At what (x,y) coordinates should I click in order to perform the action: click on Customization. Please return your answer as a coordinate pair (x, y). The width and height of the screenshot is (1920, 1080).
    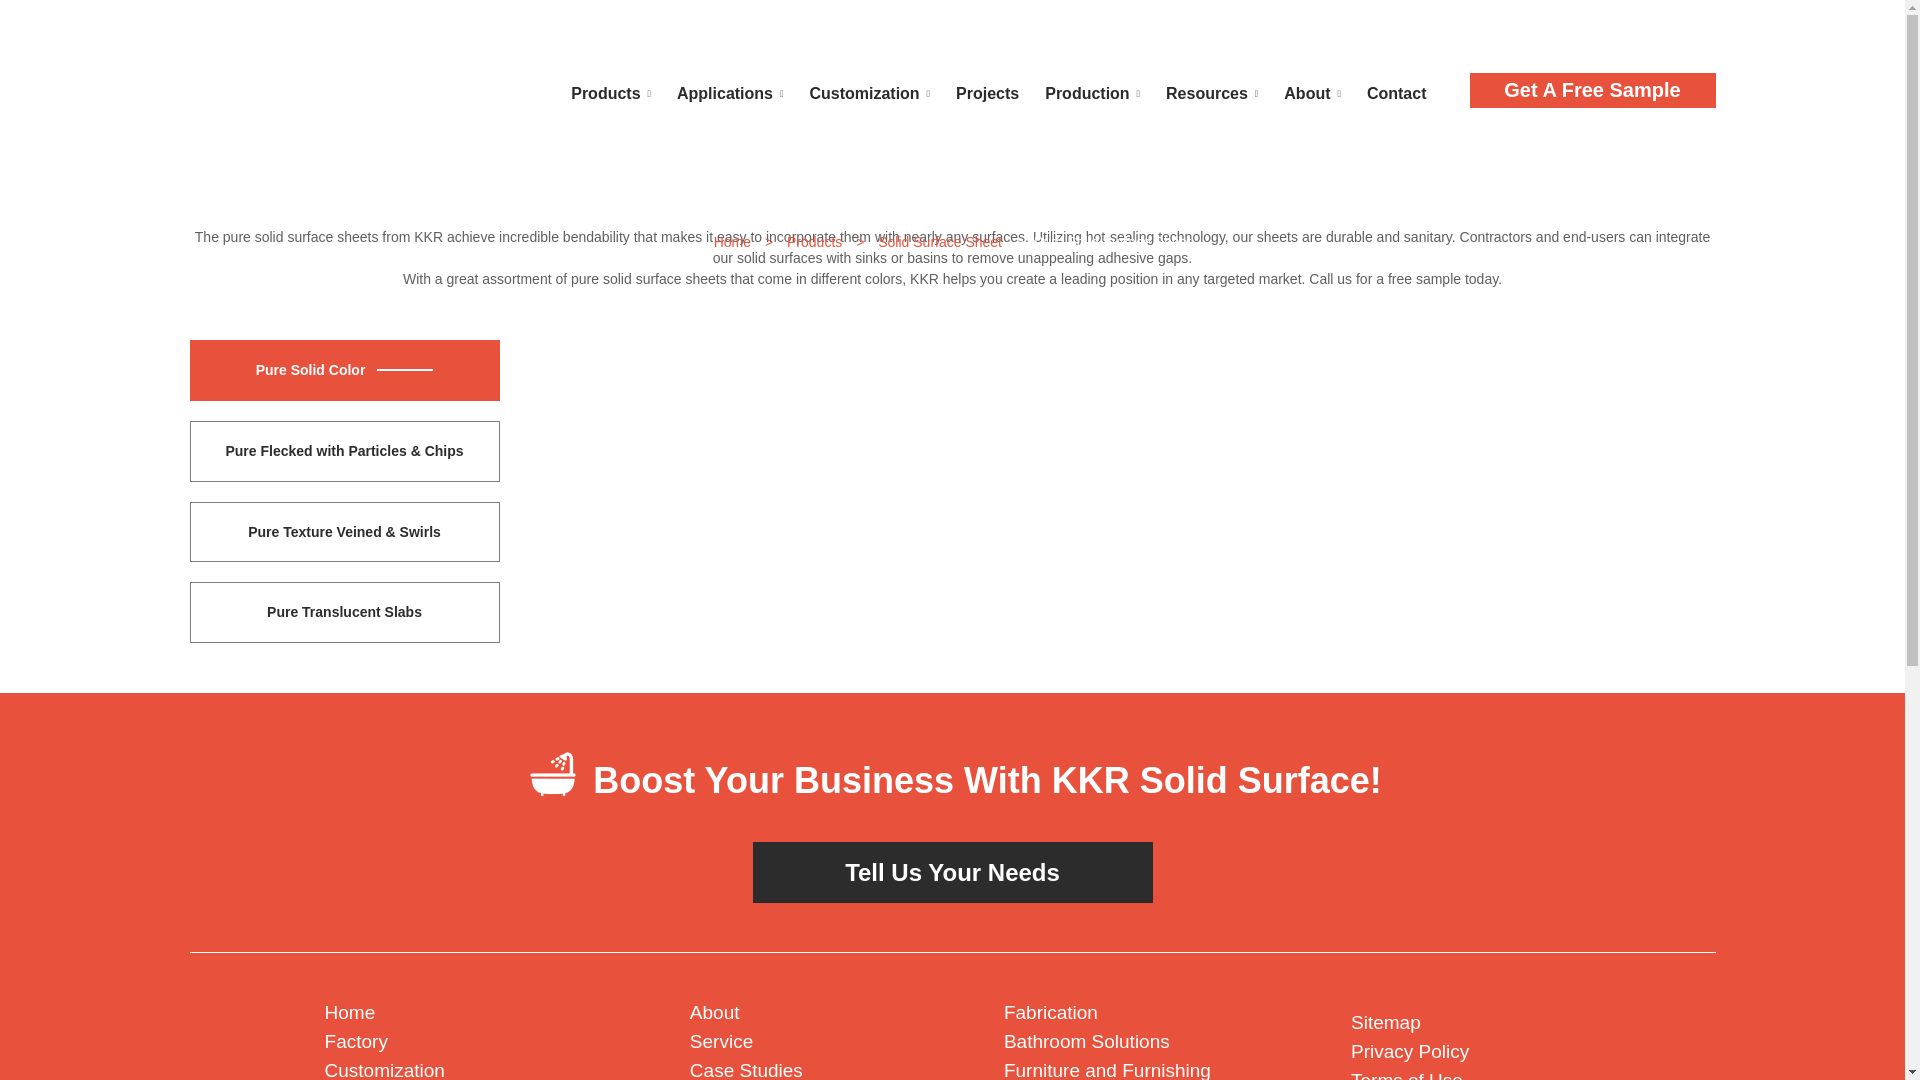
    Looking at the image, I should click on (869, 92).